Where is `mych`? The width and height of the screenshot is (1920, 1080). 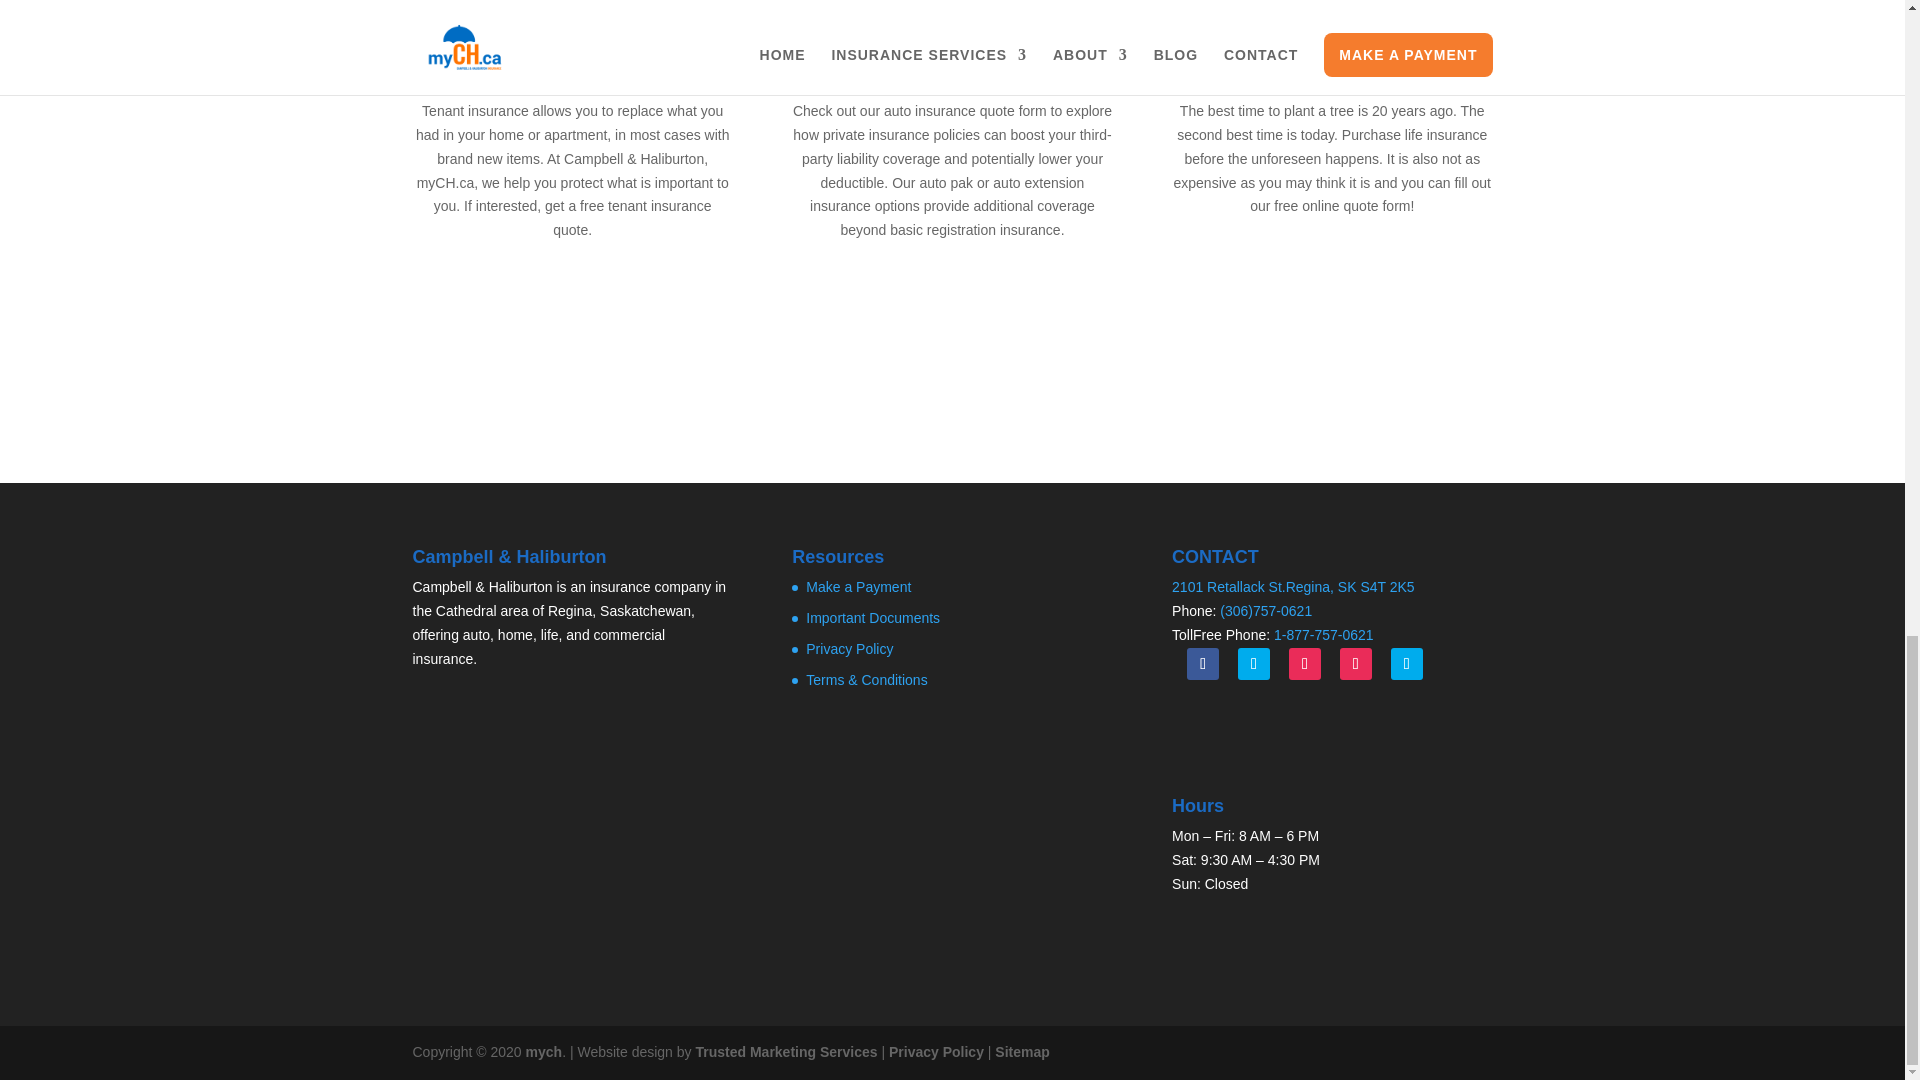
mych is located at coordinates (544, 1052).